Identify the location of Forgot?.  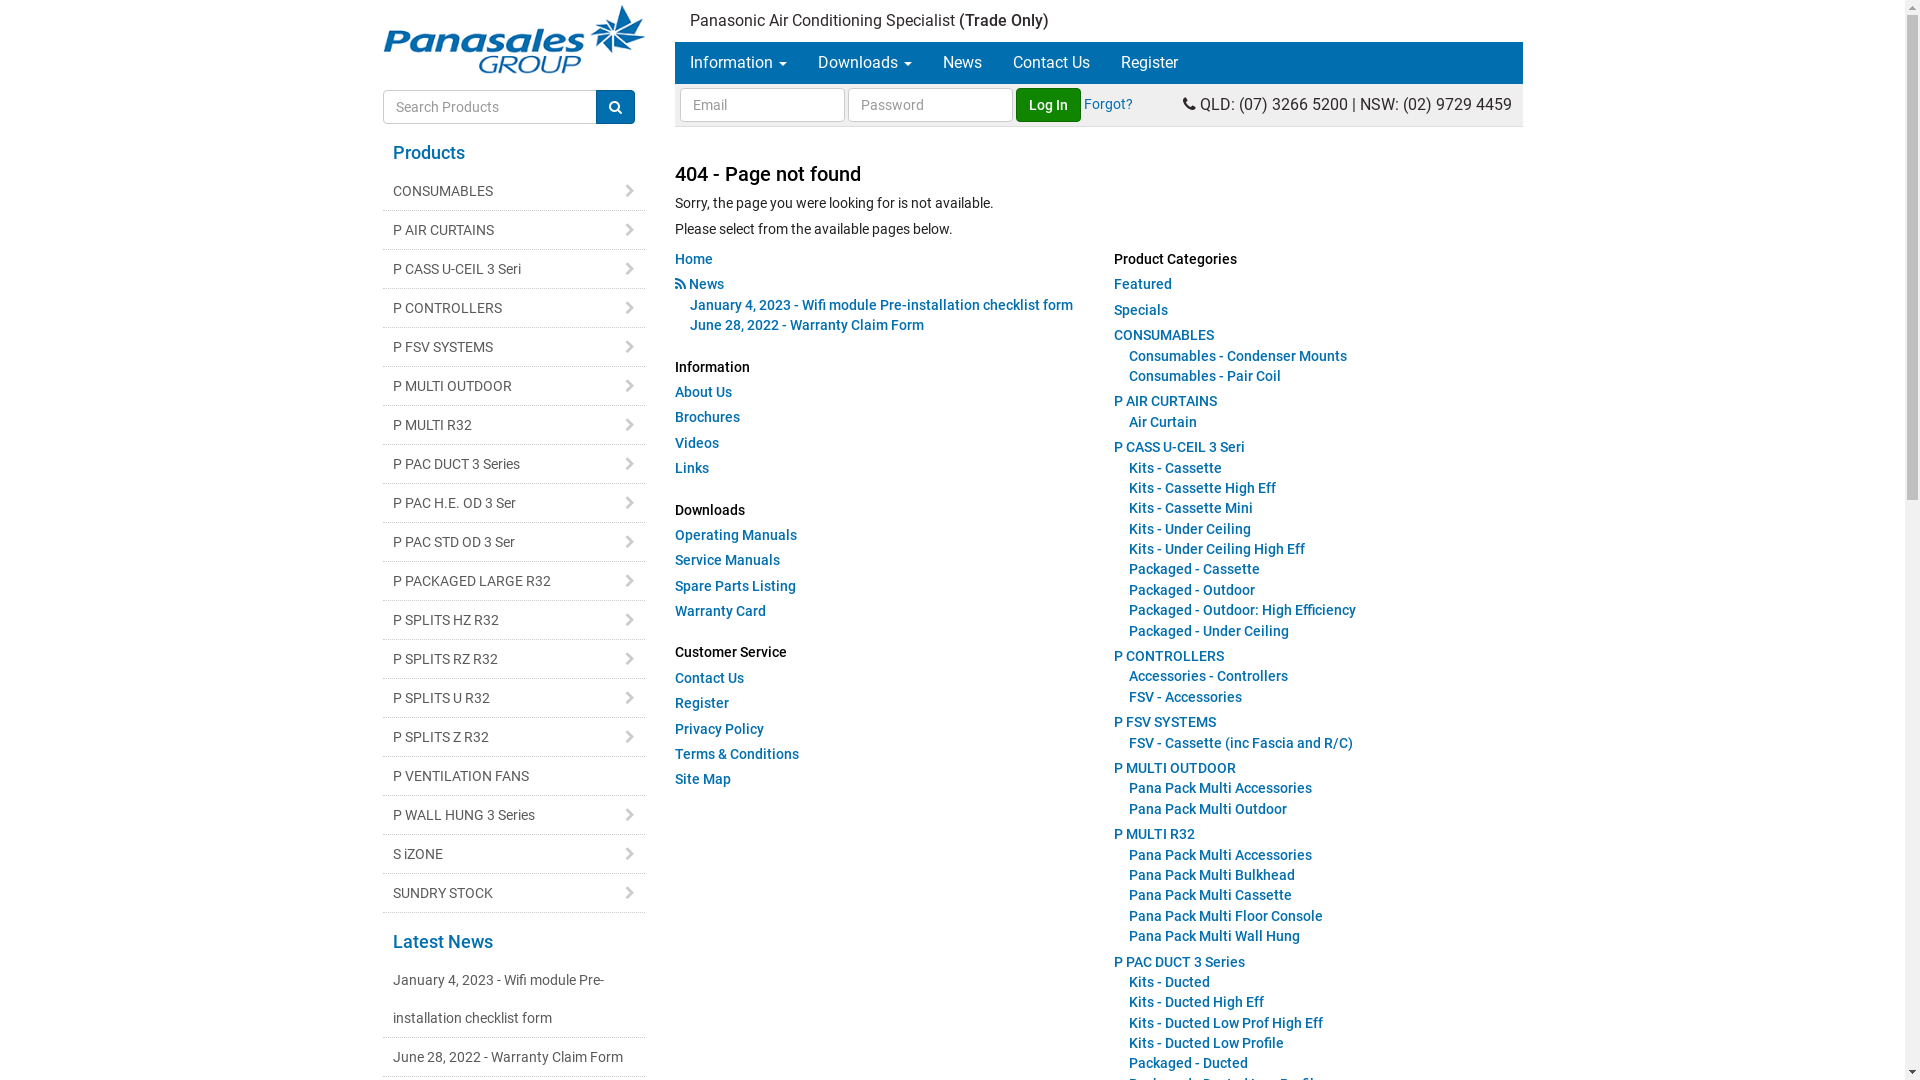
(1108, 104).